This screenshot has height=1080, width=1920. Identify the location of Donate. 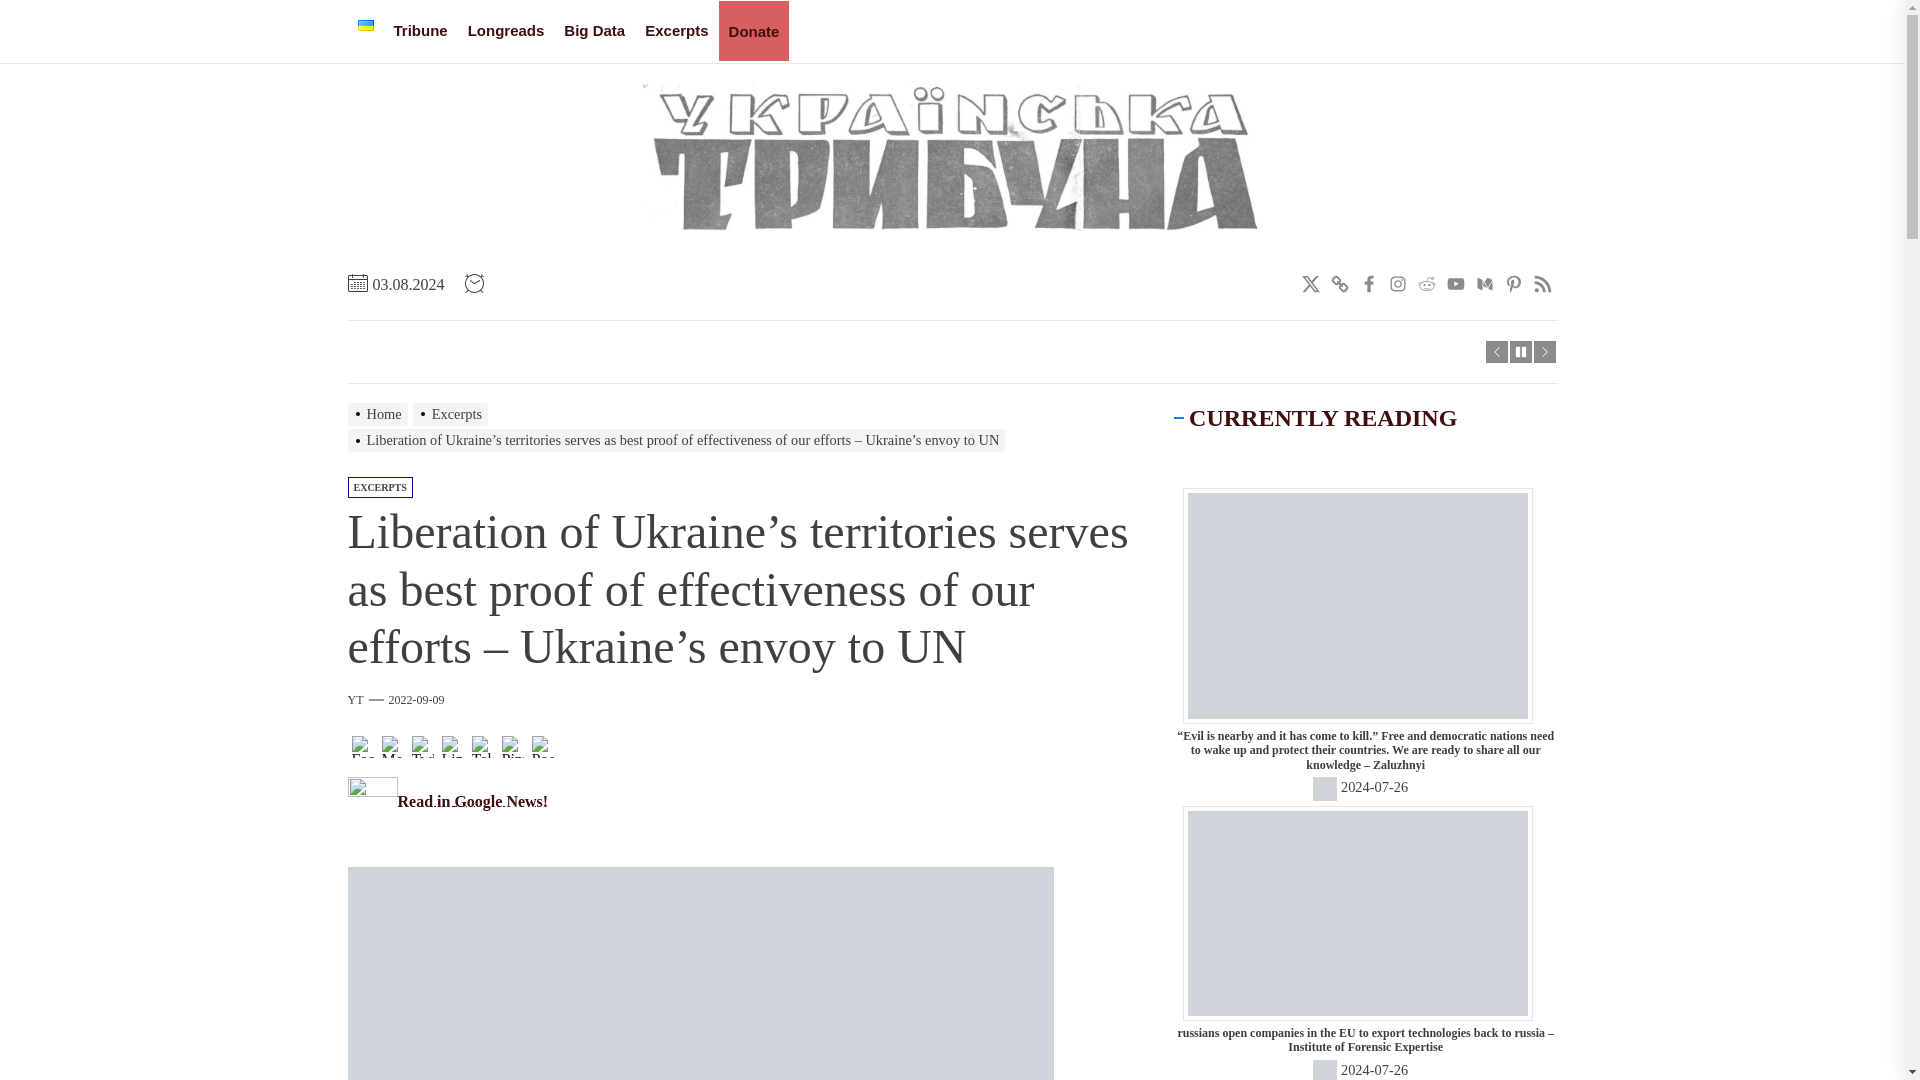
(754, 32).